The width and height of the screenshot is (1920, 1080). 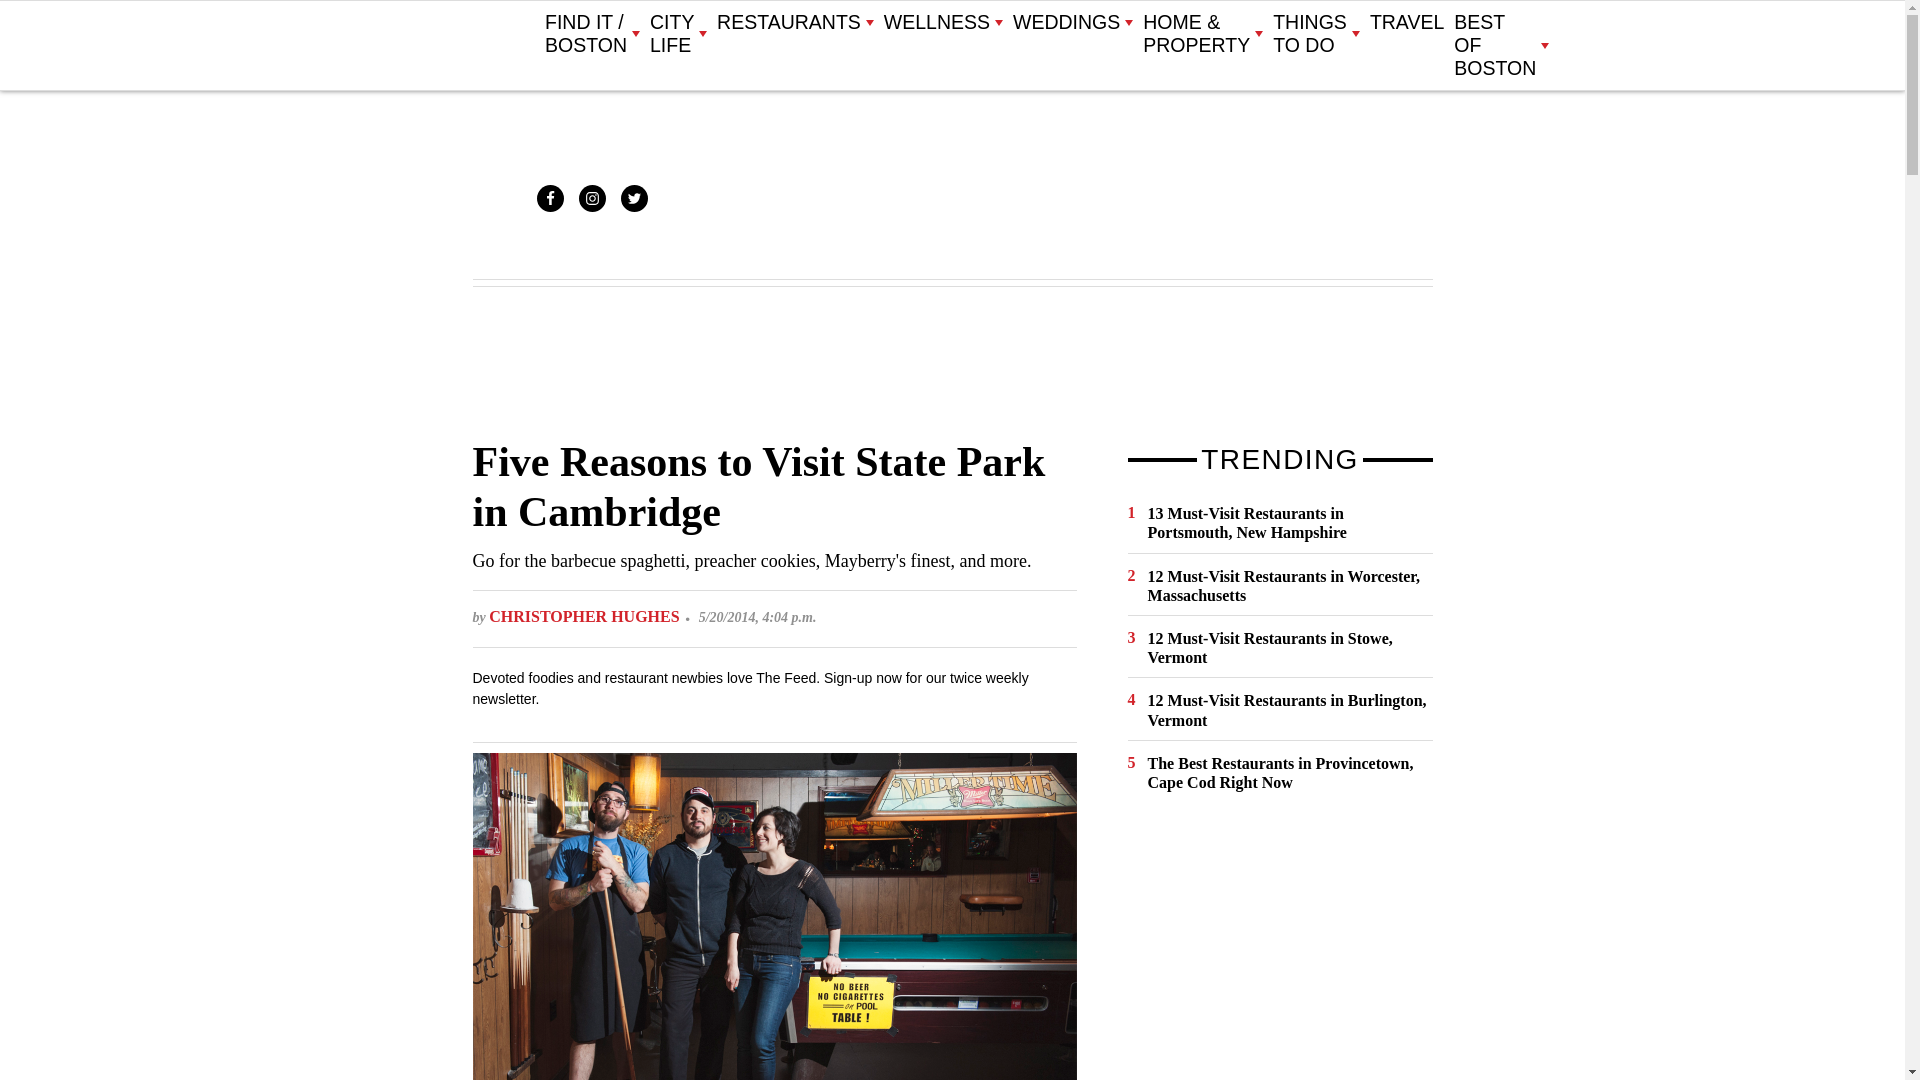 I want to click on RESTAURANTS, so click(x=794, y=22).